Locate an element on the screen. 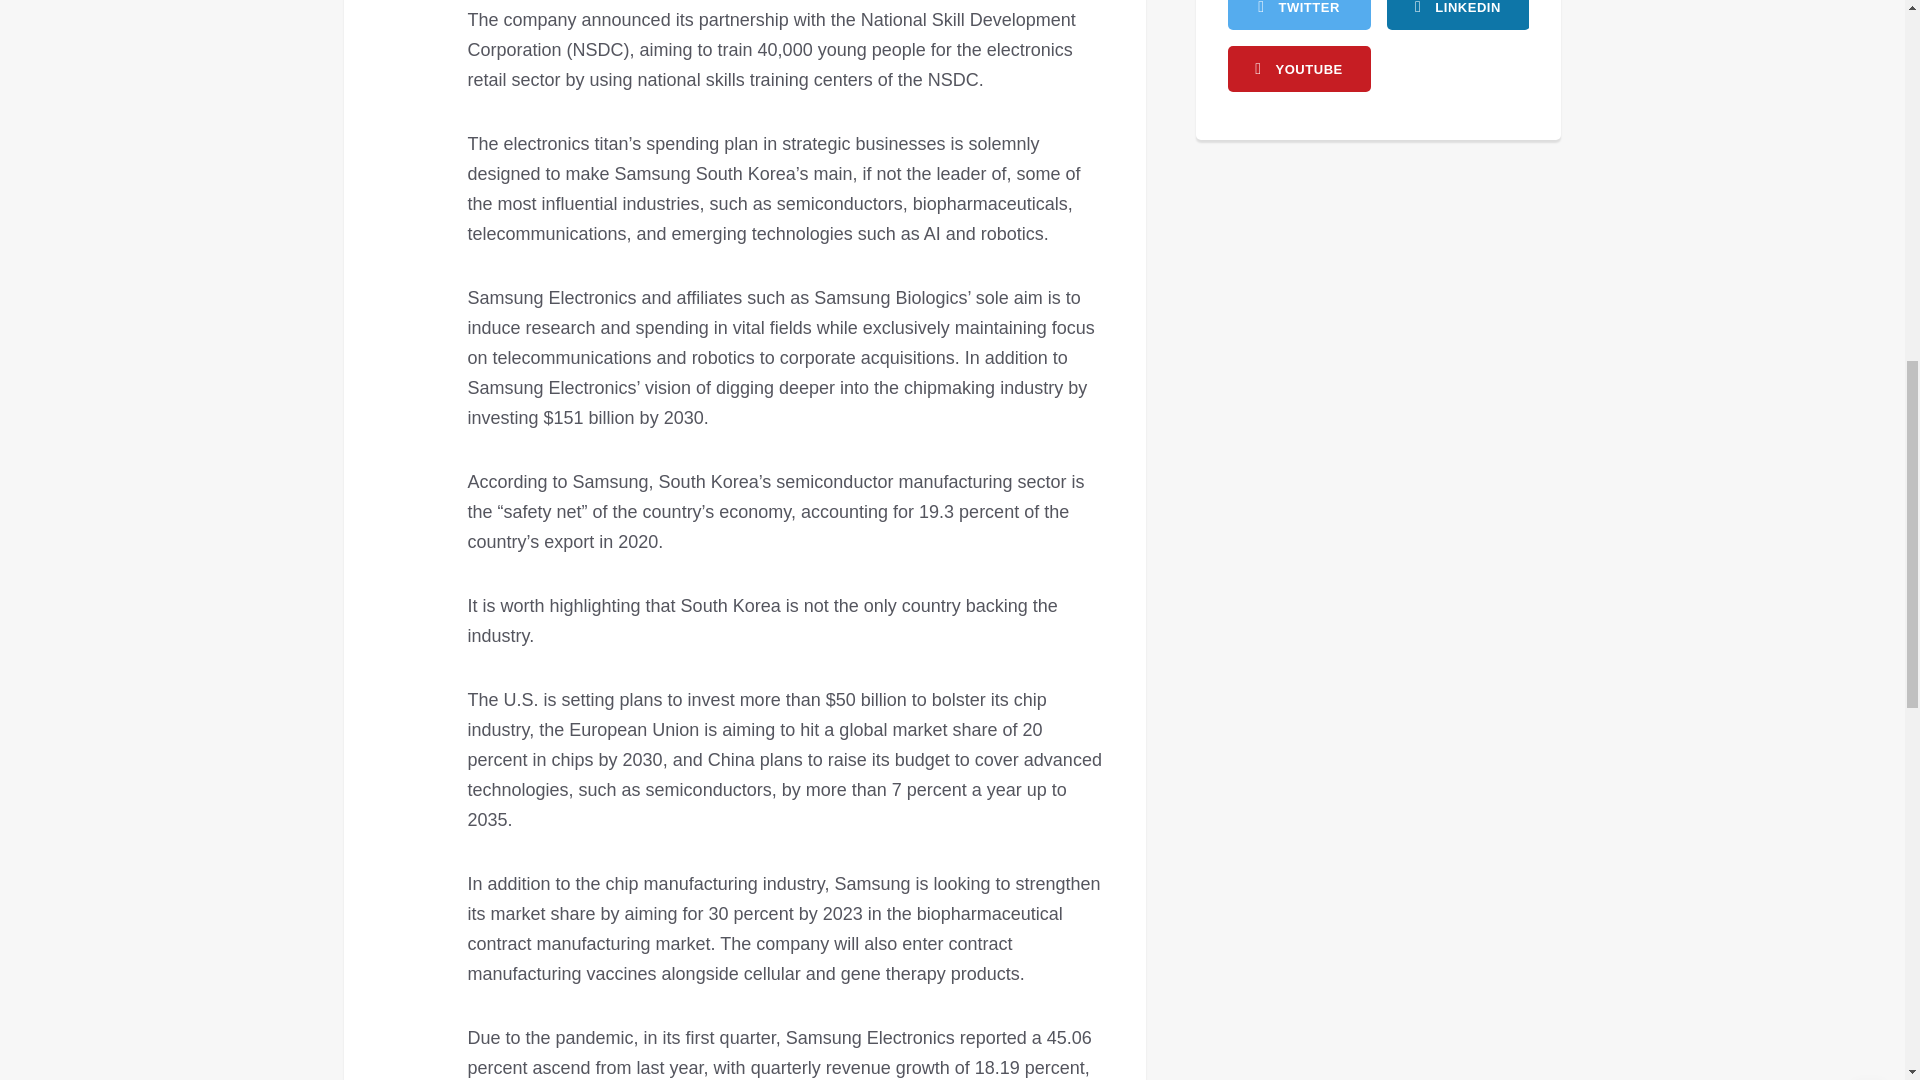  twitter is located at coordinates (1299, 15).